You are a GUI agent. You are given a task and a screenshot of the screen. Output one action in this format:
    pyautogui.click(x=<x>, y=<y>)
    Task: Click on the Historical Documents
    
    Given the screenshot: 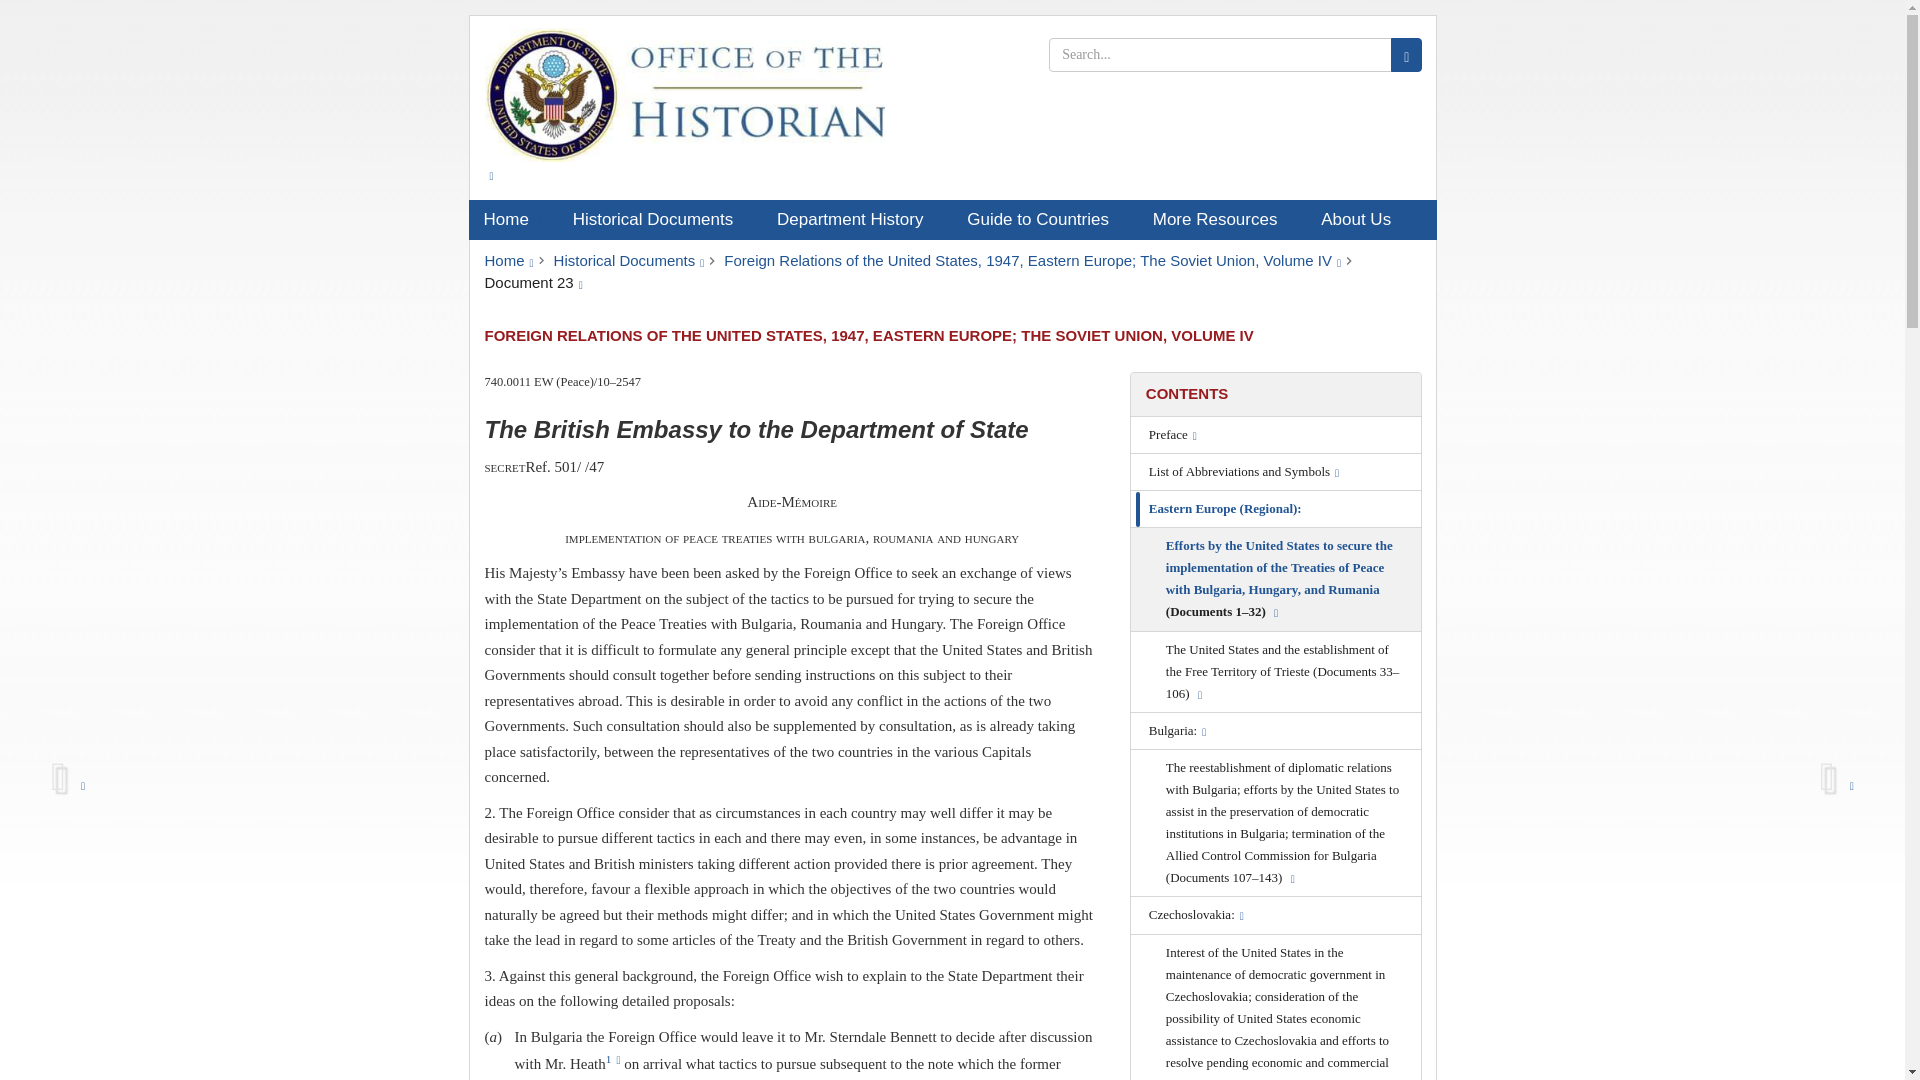 What is the action you would take?
    pyautogui.click(x=629, y=260)
    